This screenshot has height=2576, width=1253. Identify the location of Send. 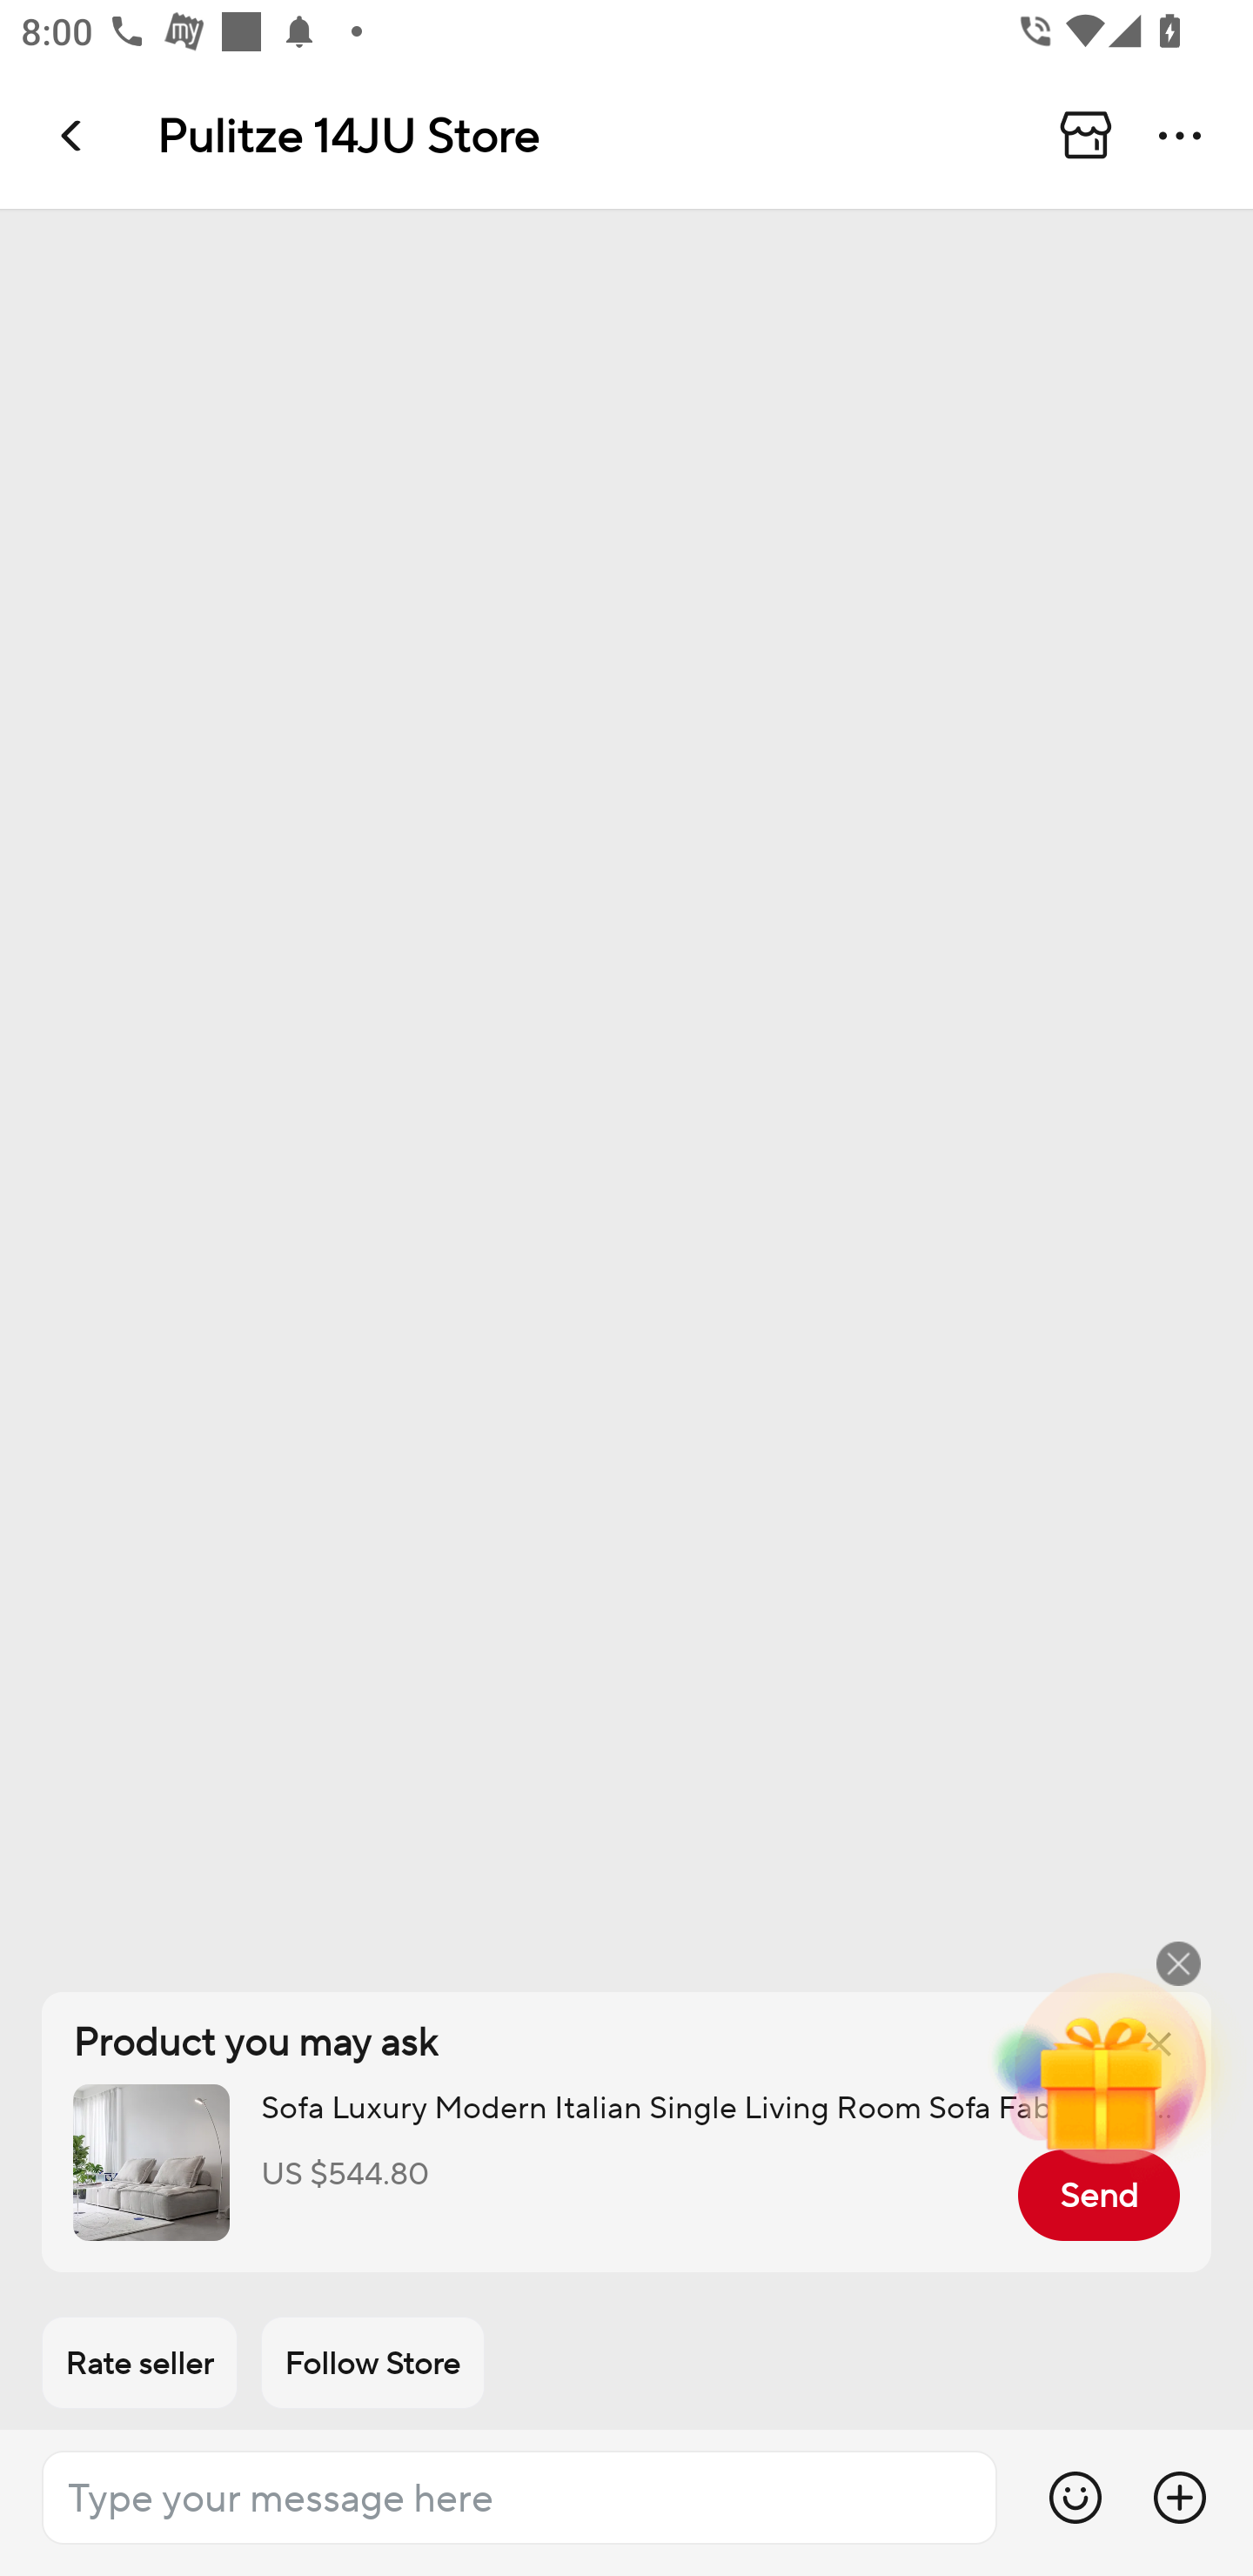
(1098, 2195).